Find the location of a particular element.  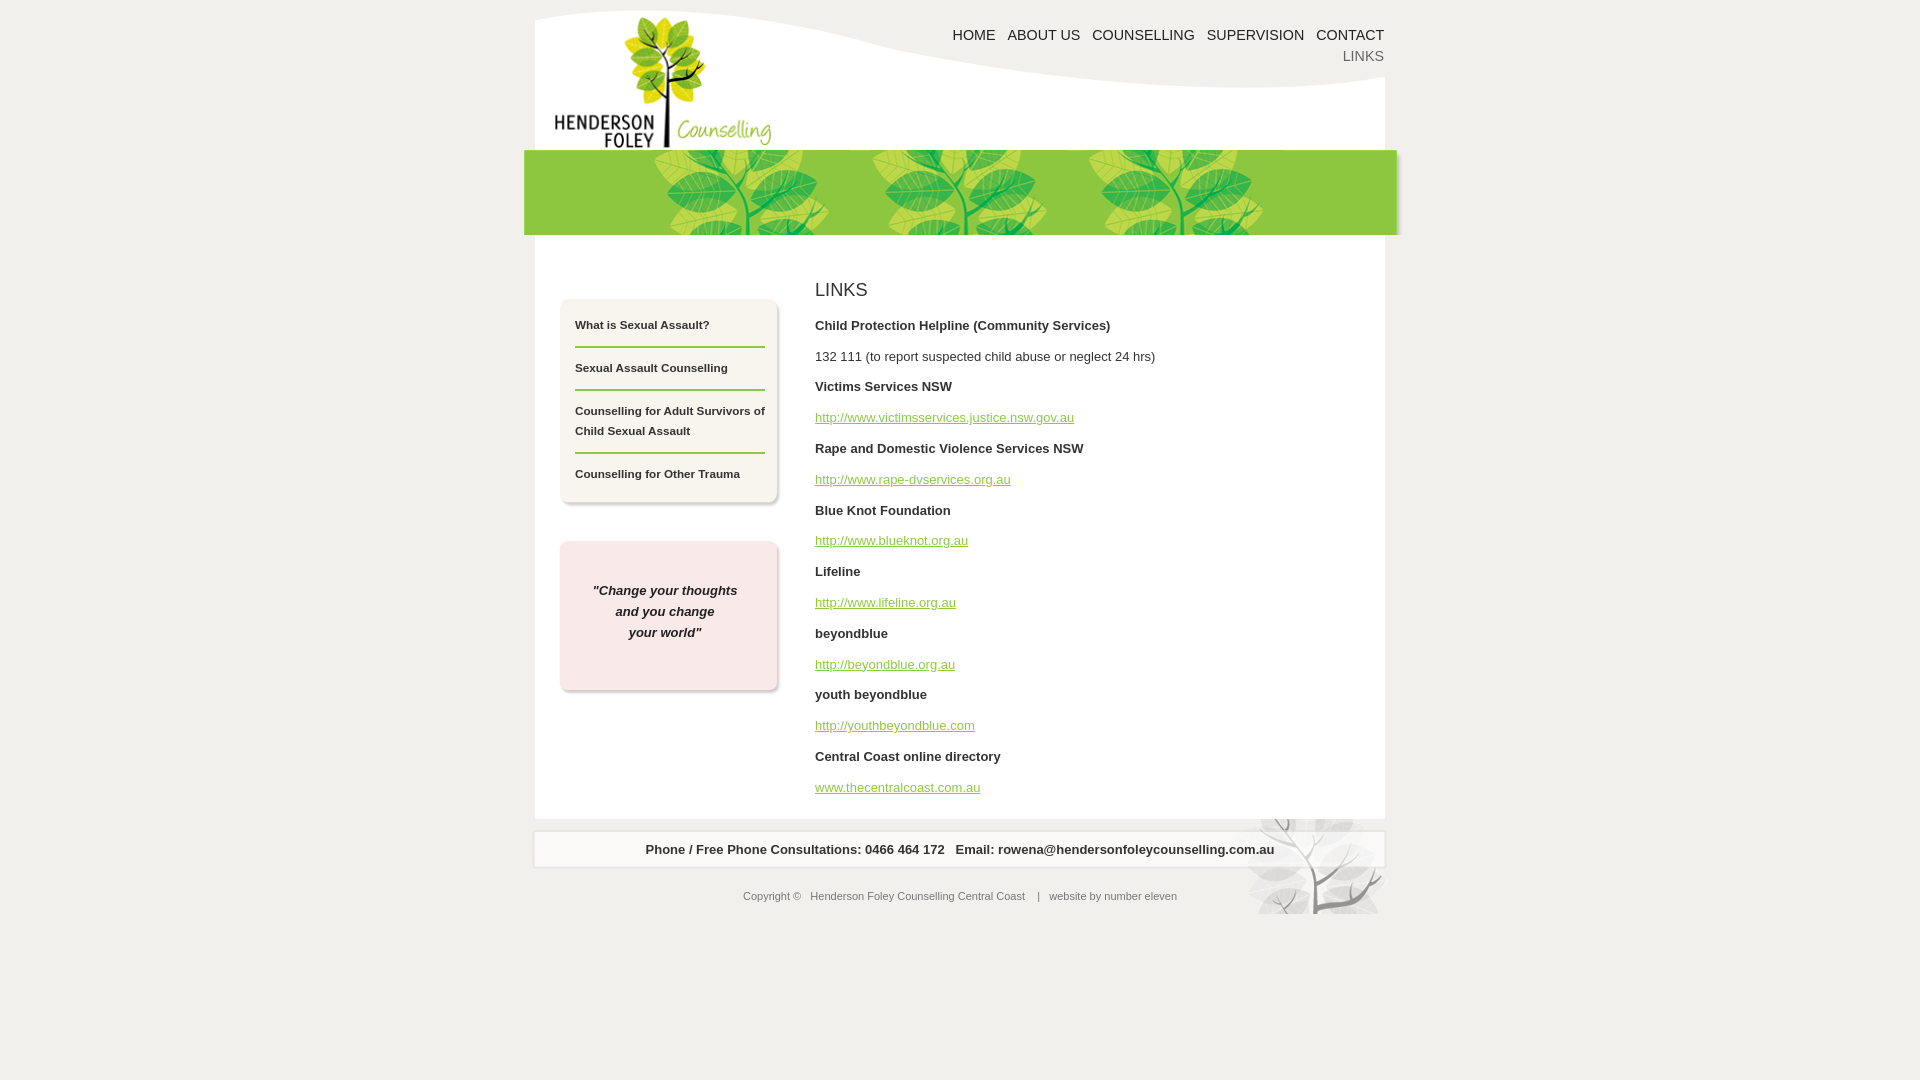

http://youthbeyondblue.com is located at coordinates (895, 726).